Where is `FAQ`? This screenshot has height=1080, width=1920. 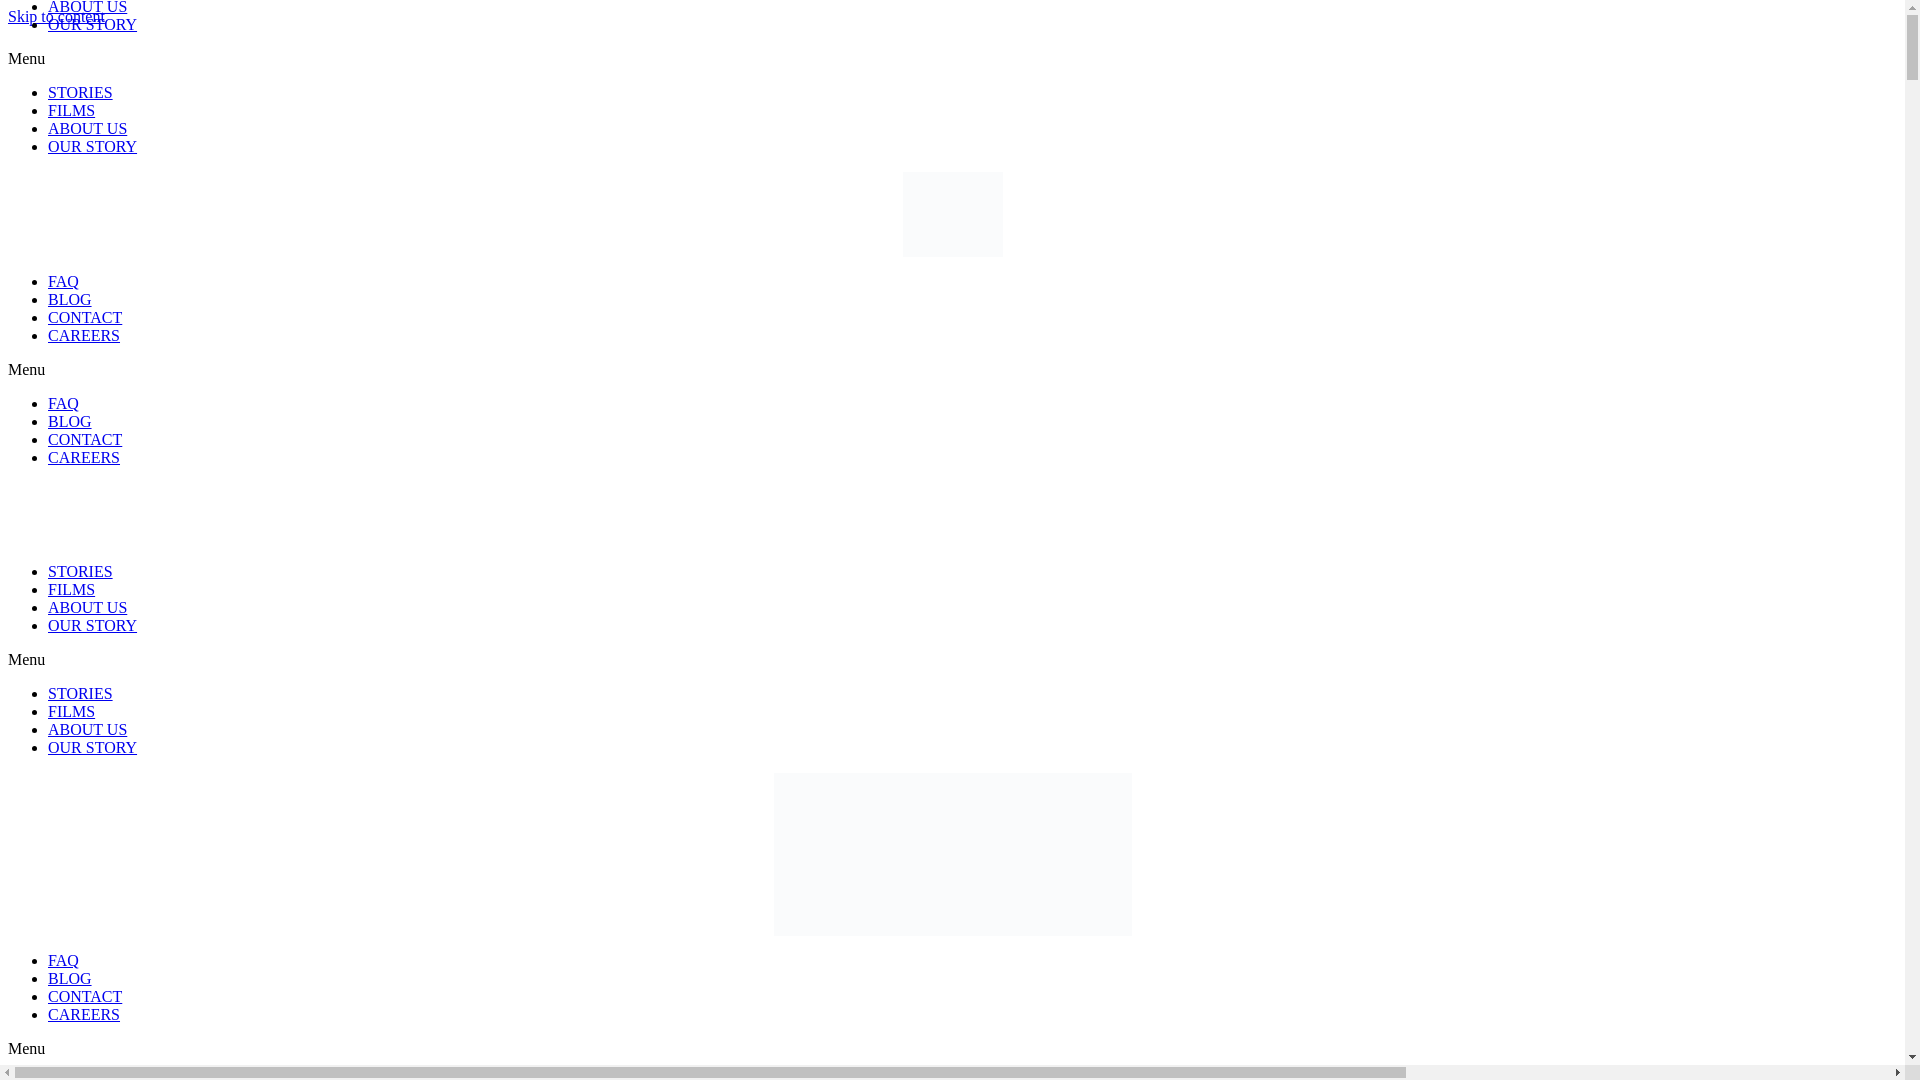
FAQ is located at coordinates (63, 960).